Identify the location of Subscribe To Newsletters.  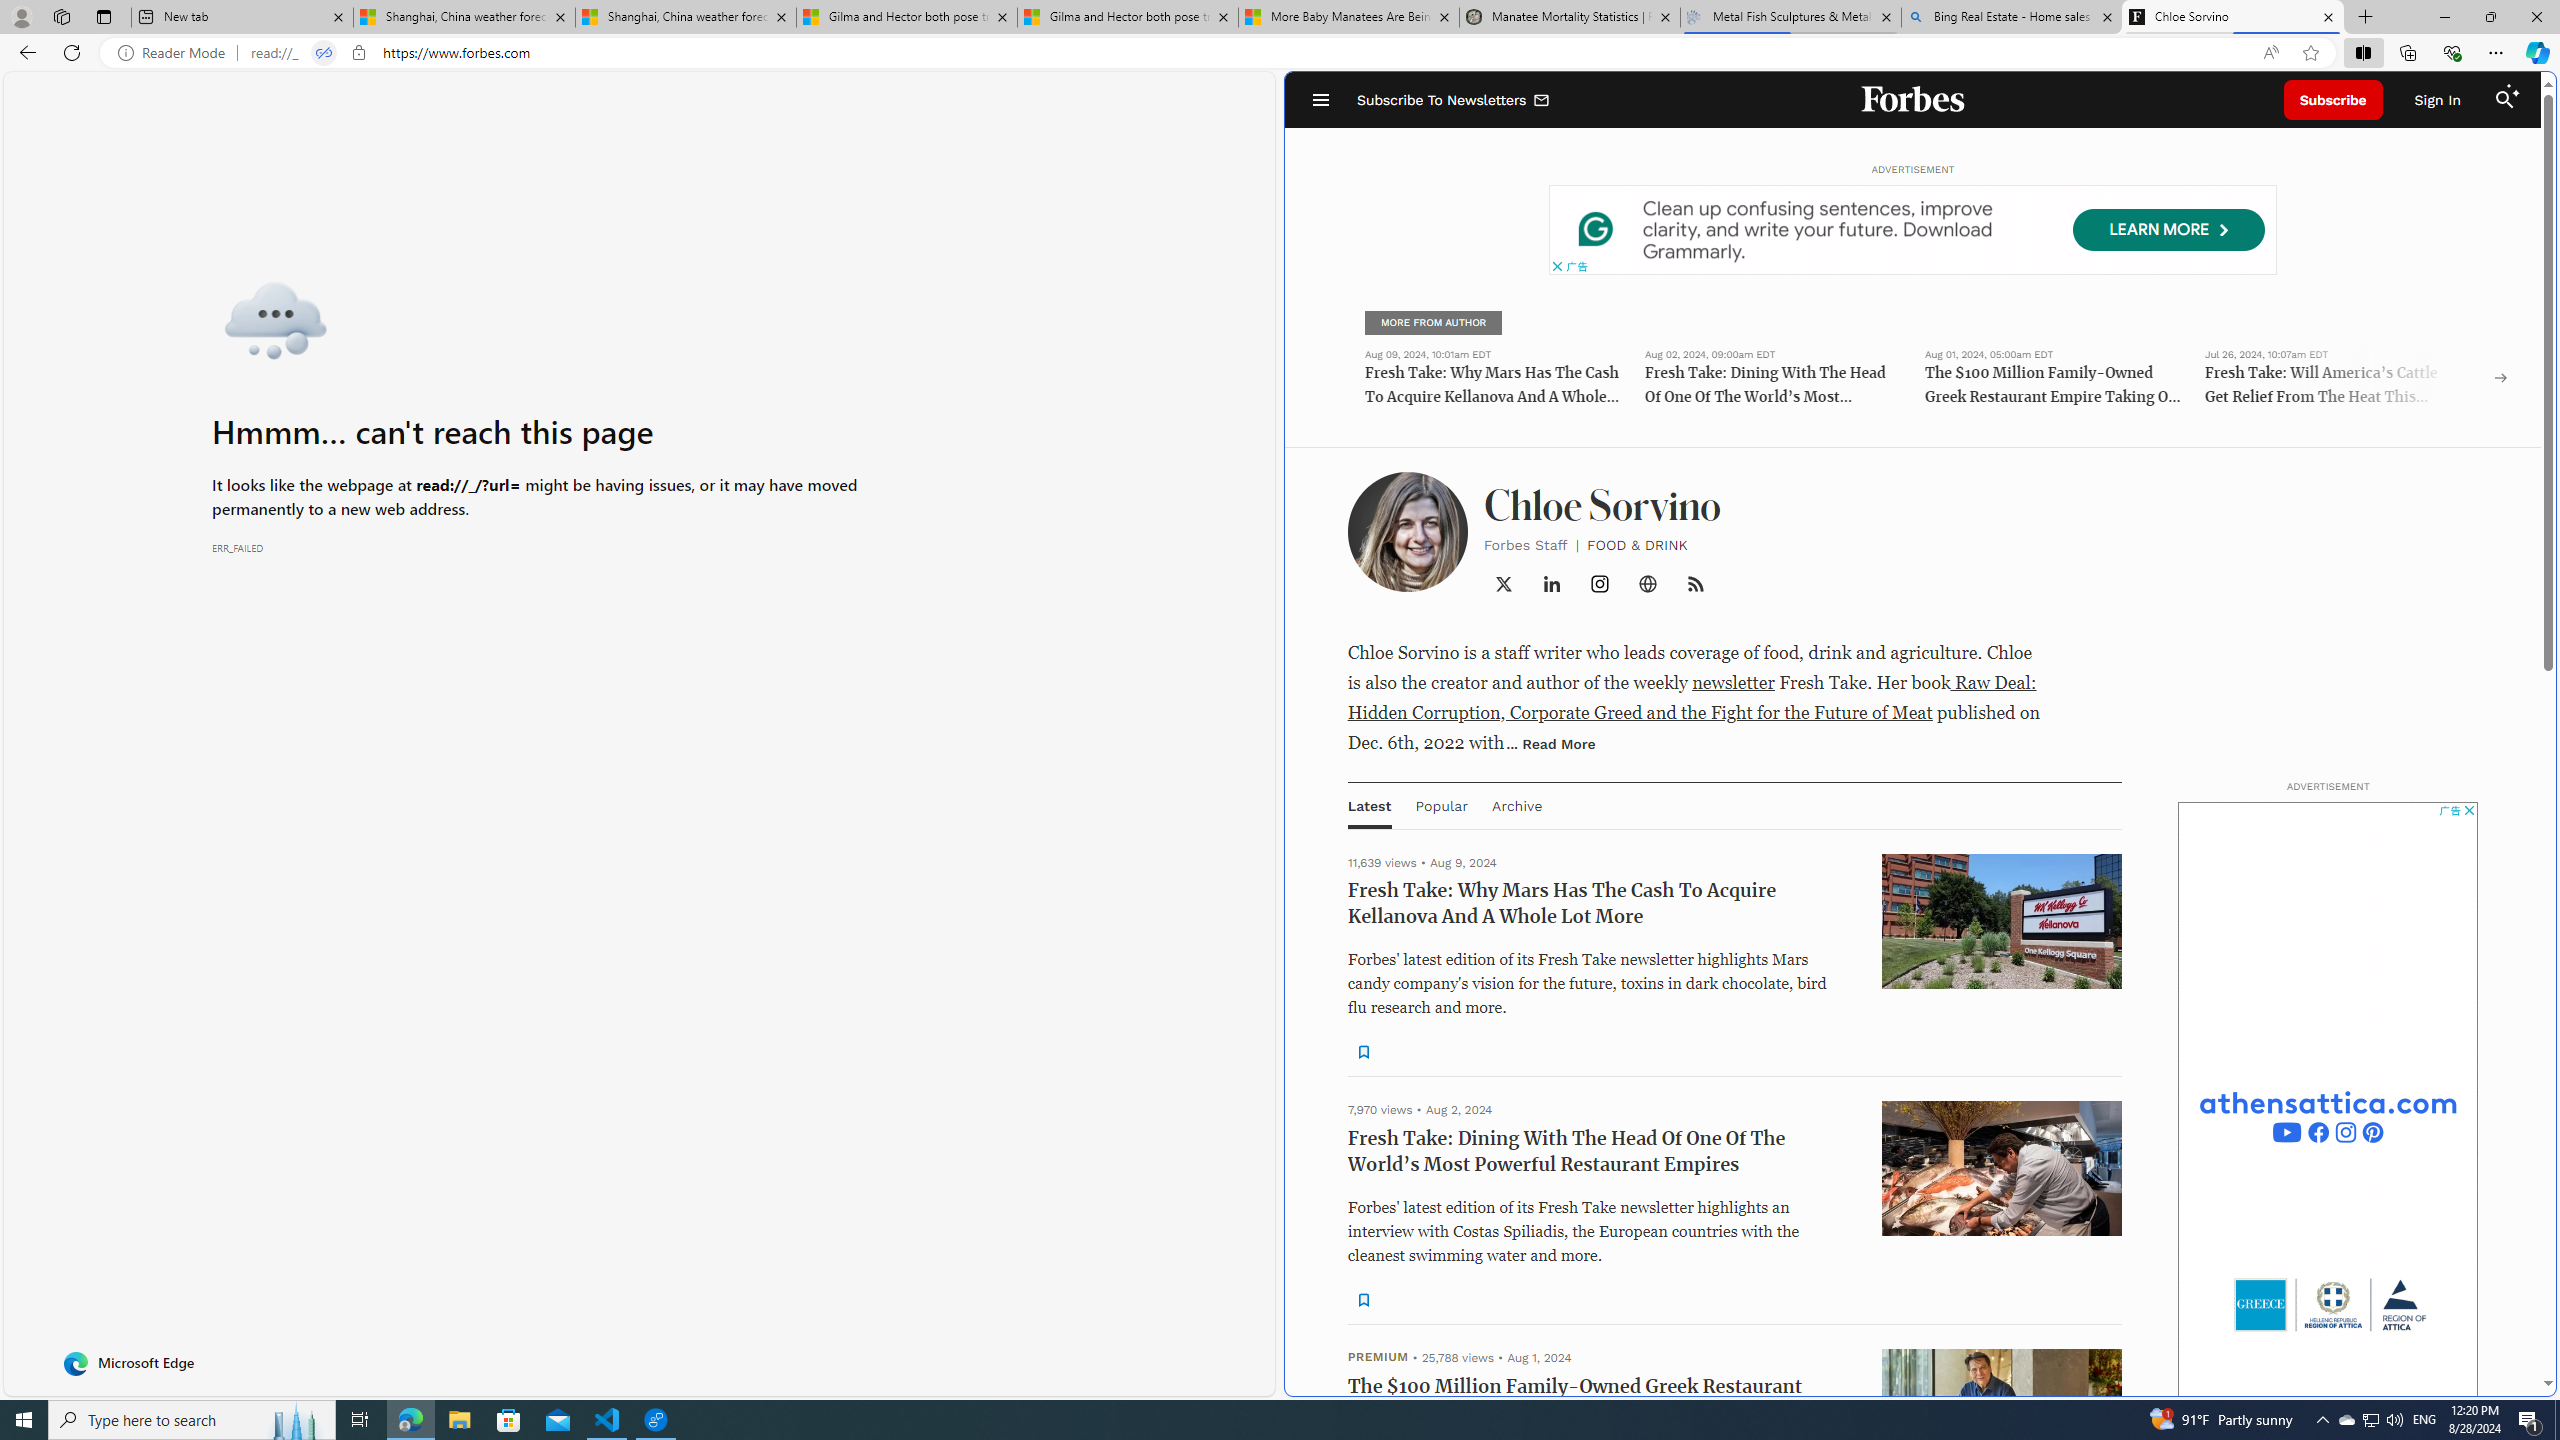
(1454, 100).